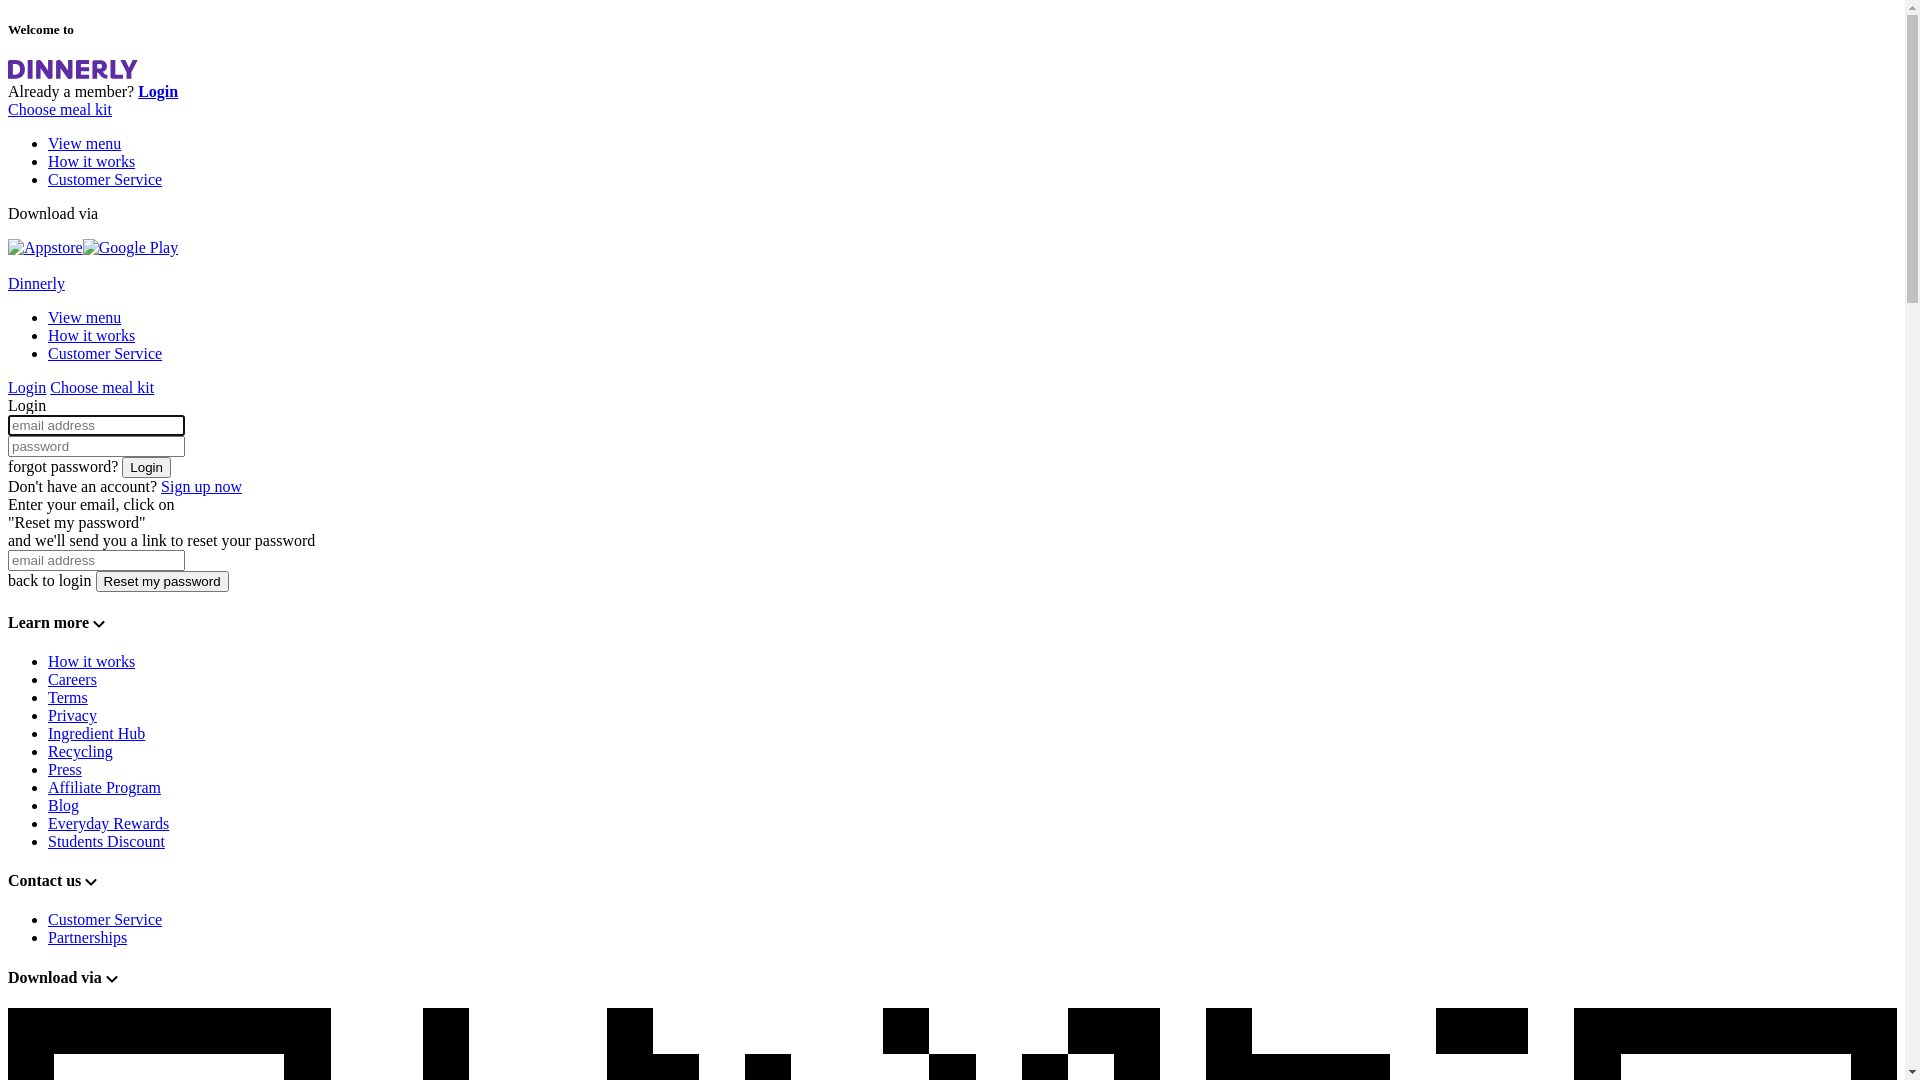  What do you see at coordinates (108, 824) in the screenshot?
I see `Everyday Rewards` at bounding box center [108, 824].